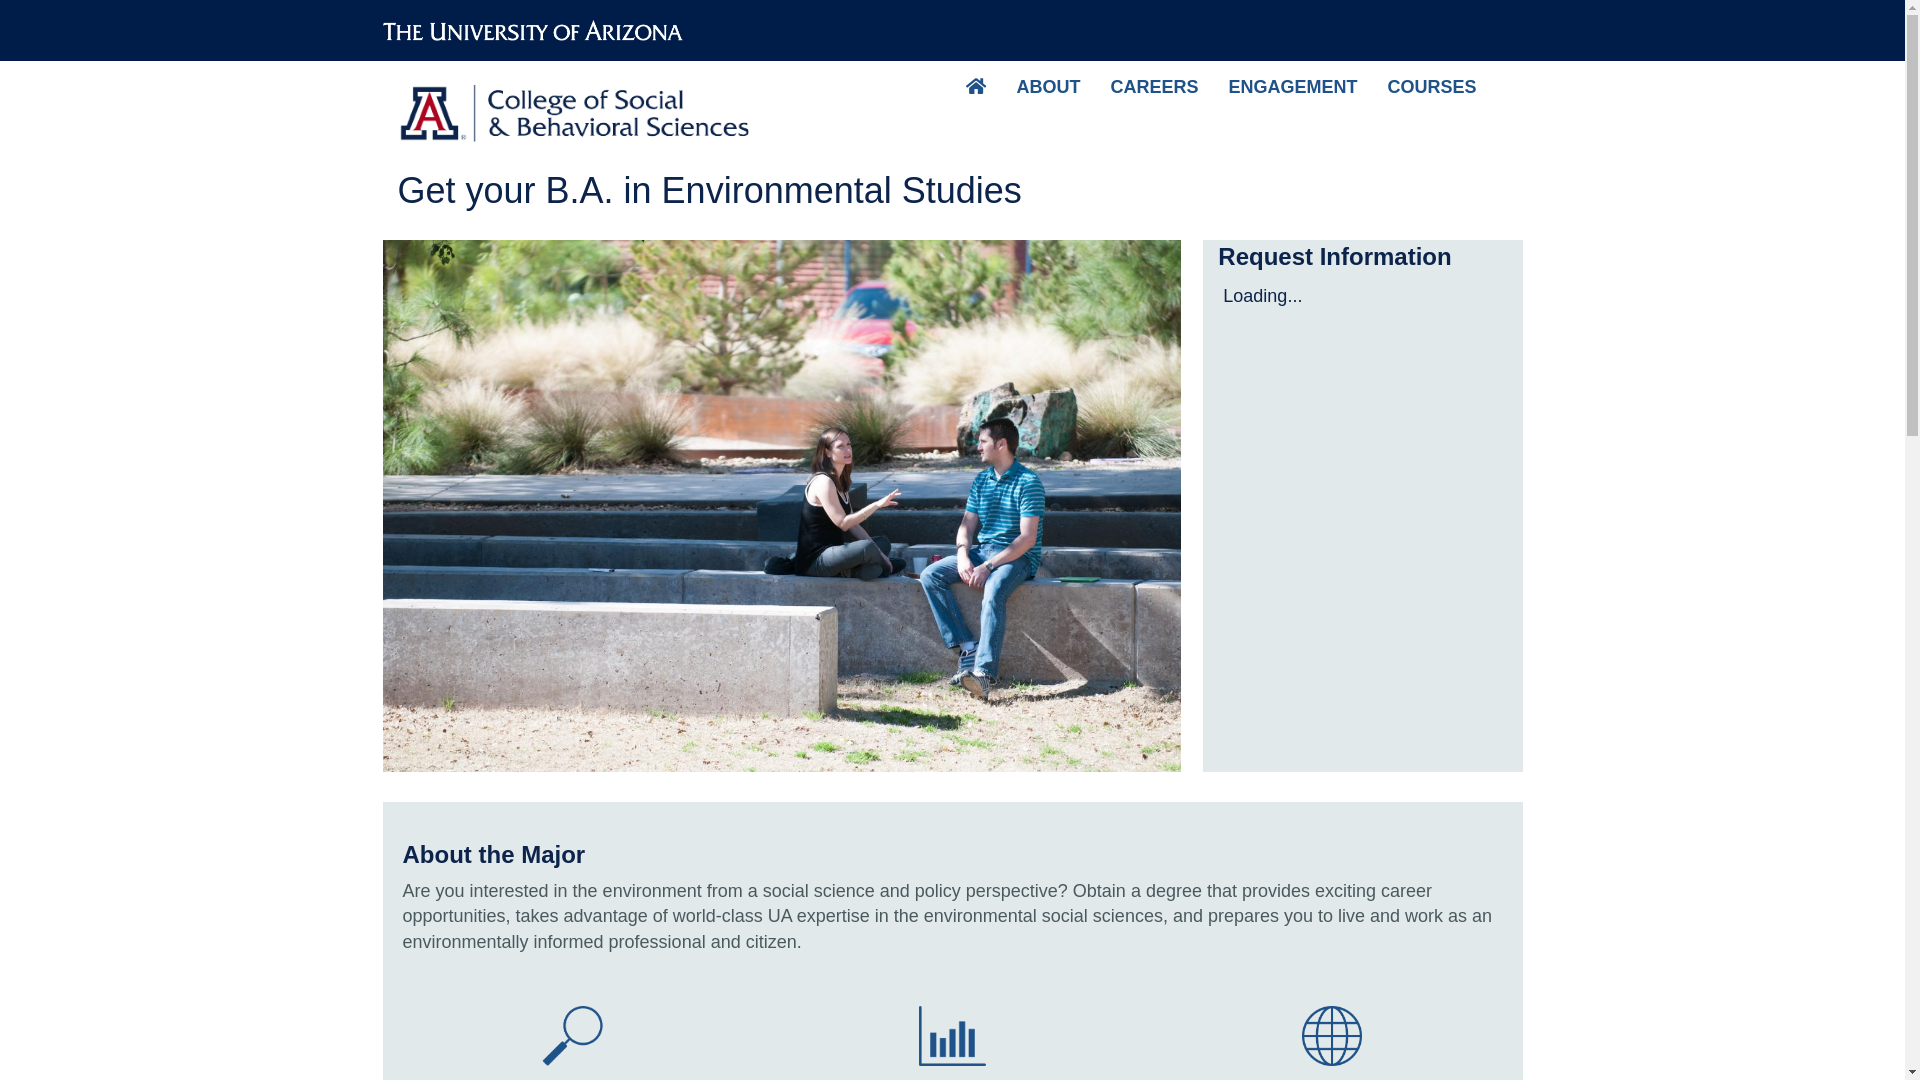 The image size is (1920, 1080). I want to click on COURSES, so click(1432, 86).